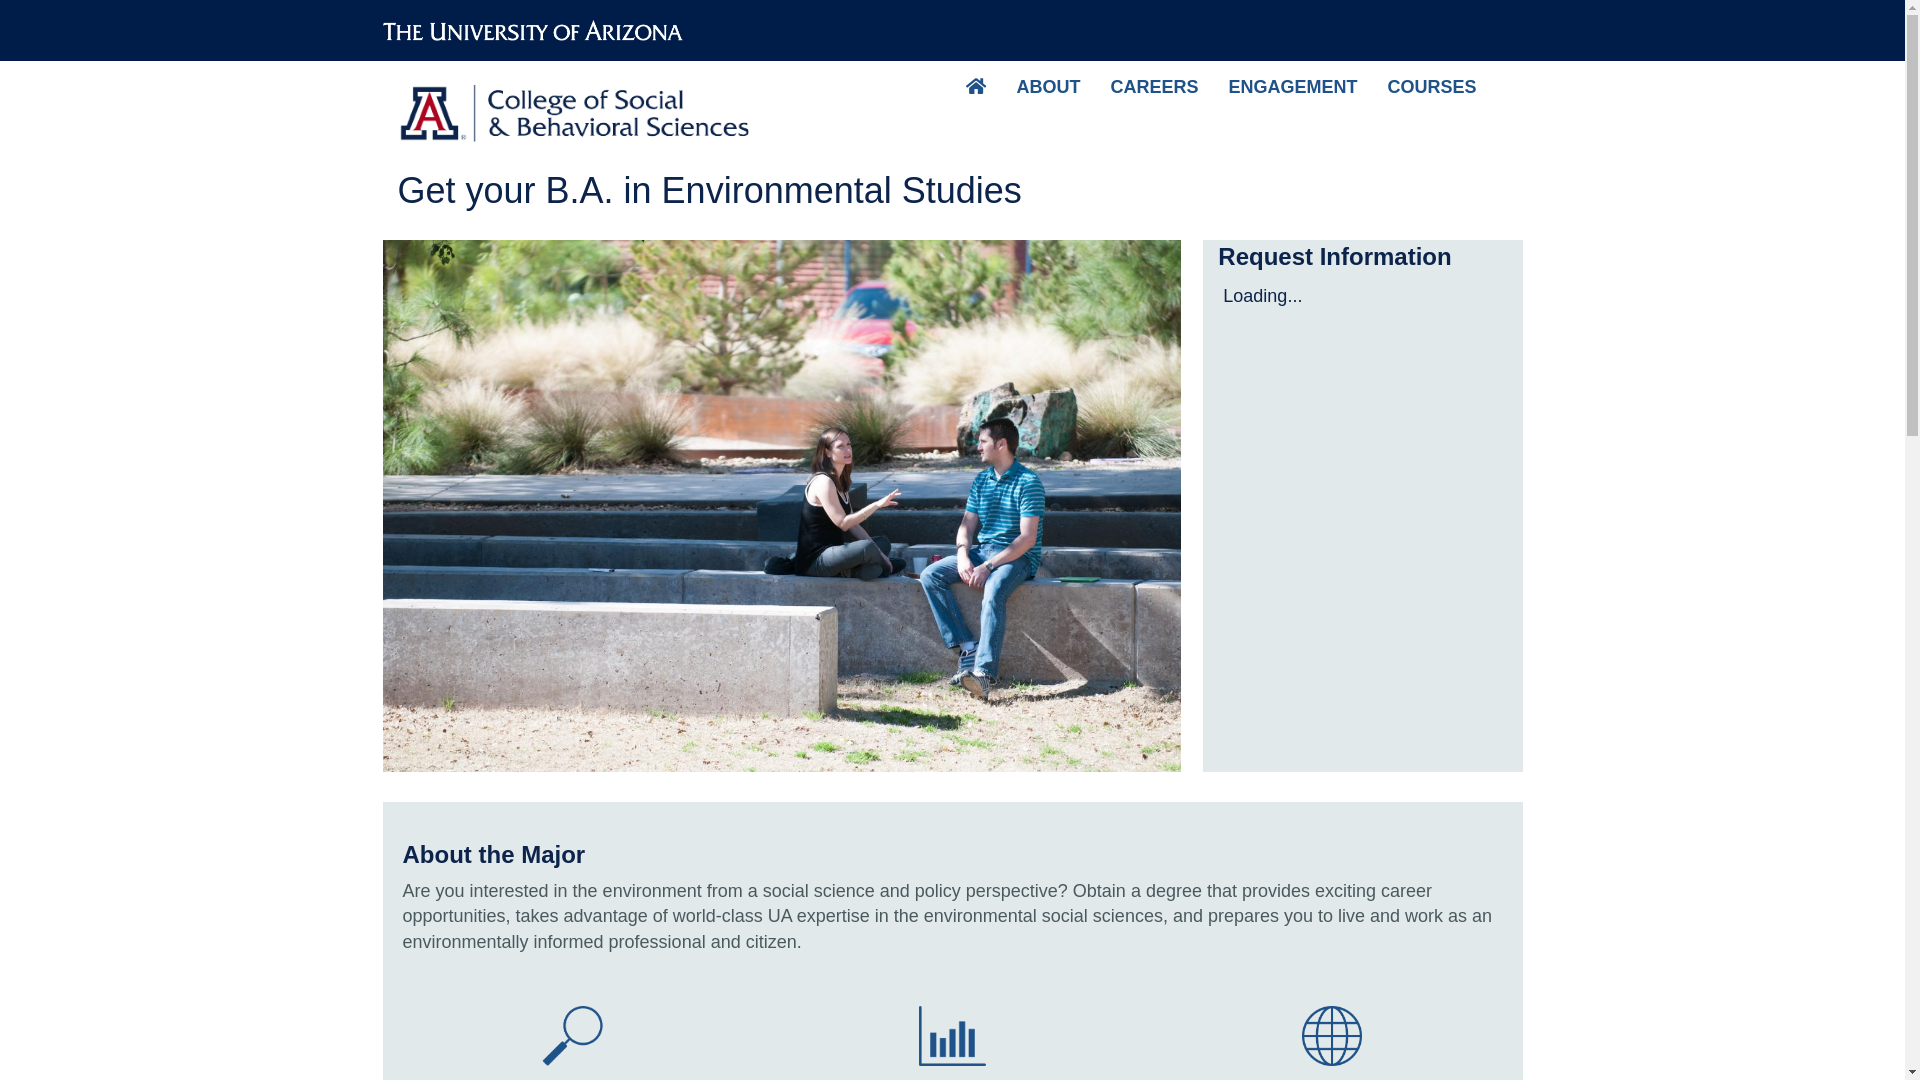 The image size is (1920, 1080). I want to click on COURSES, so click(1432, 86).